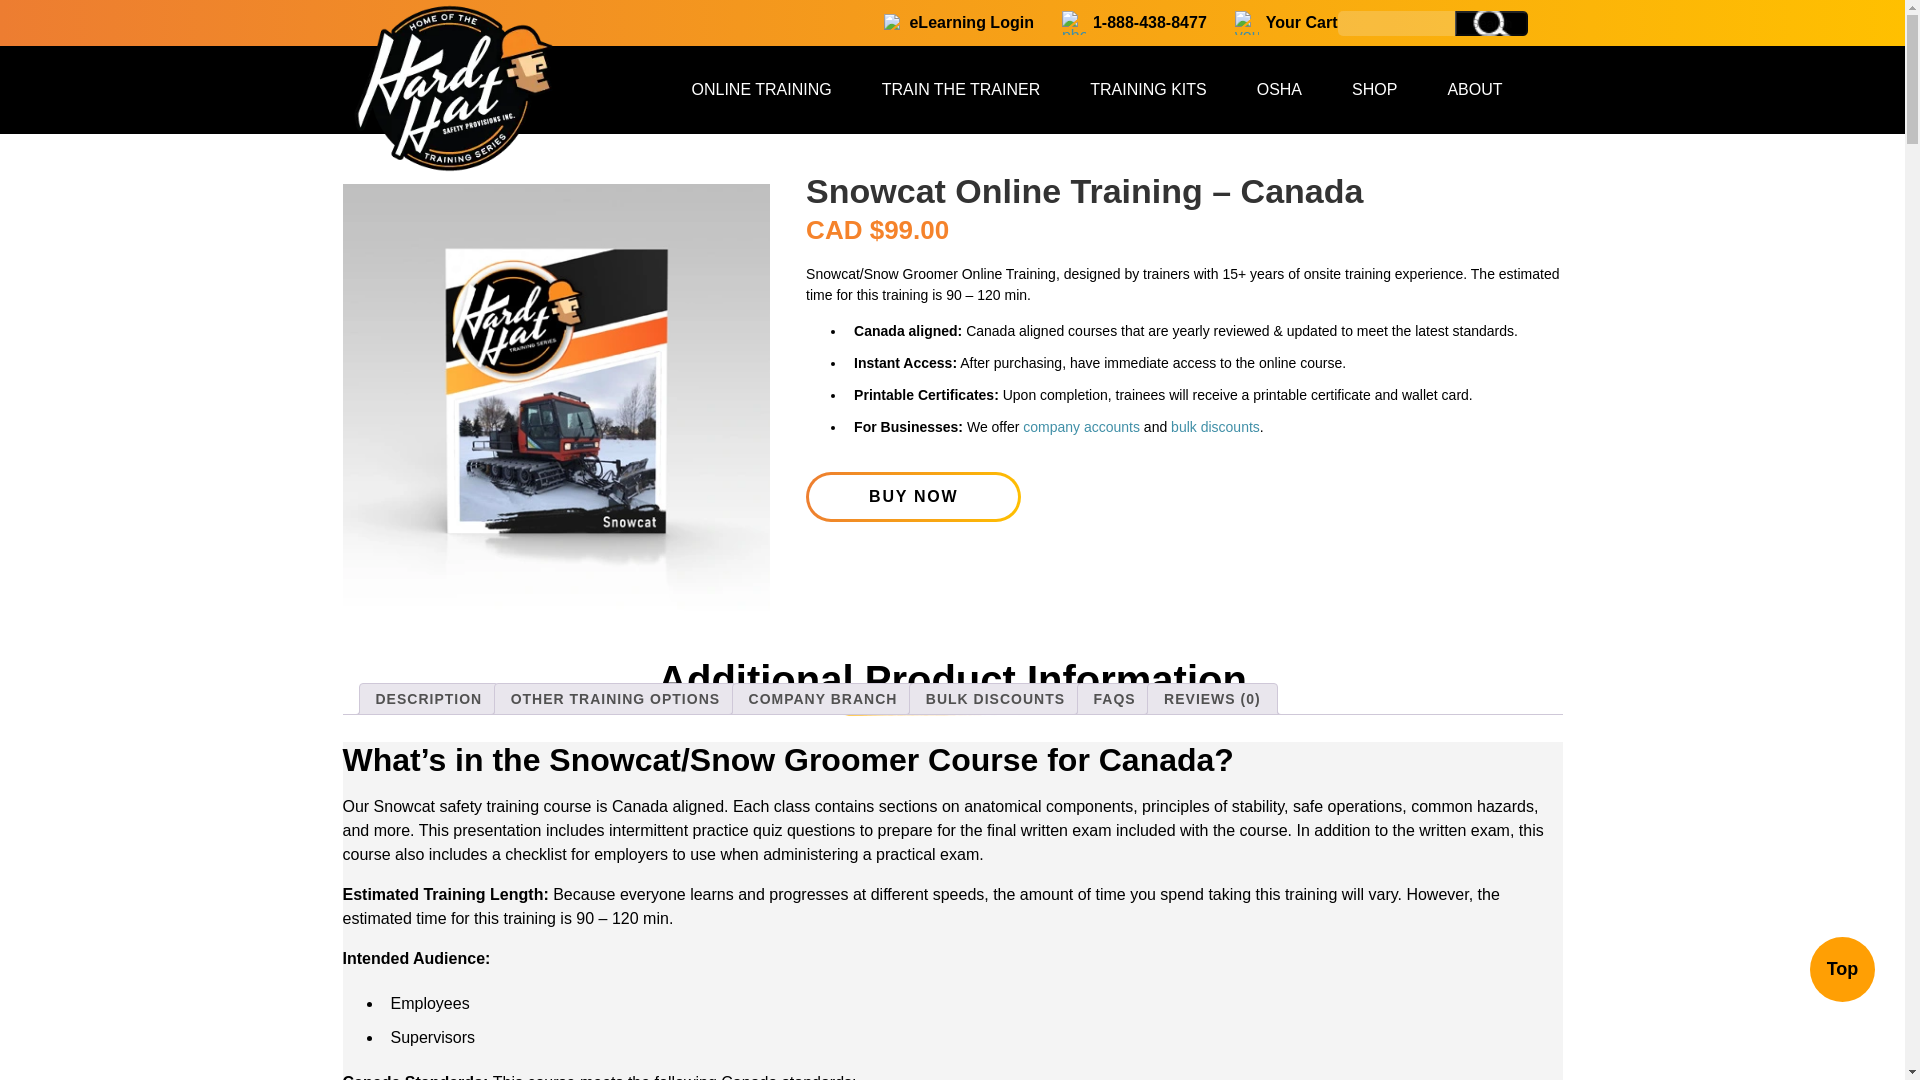  I want to click on TRAIN THE TRAINER, so click(971, 89).